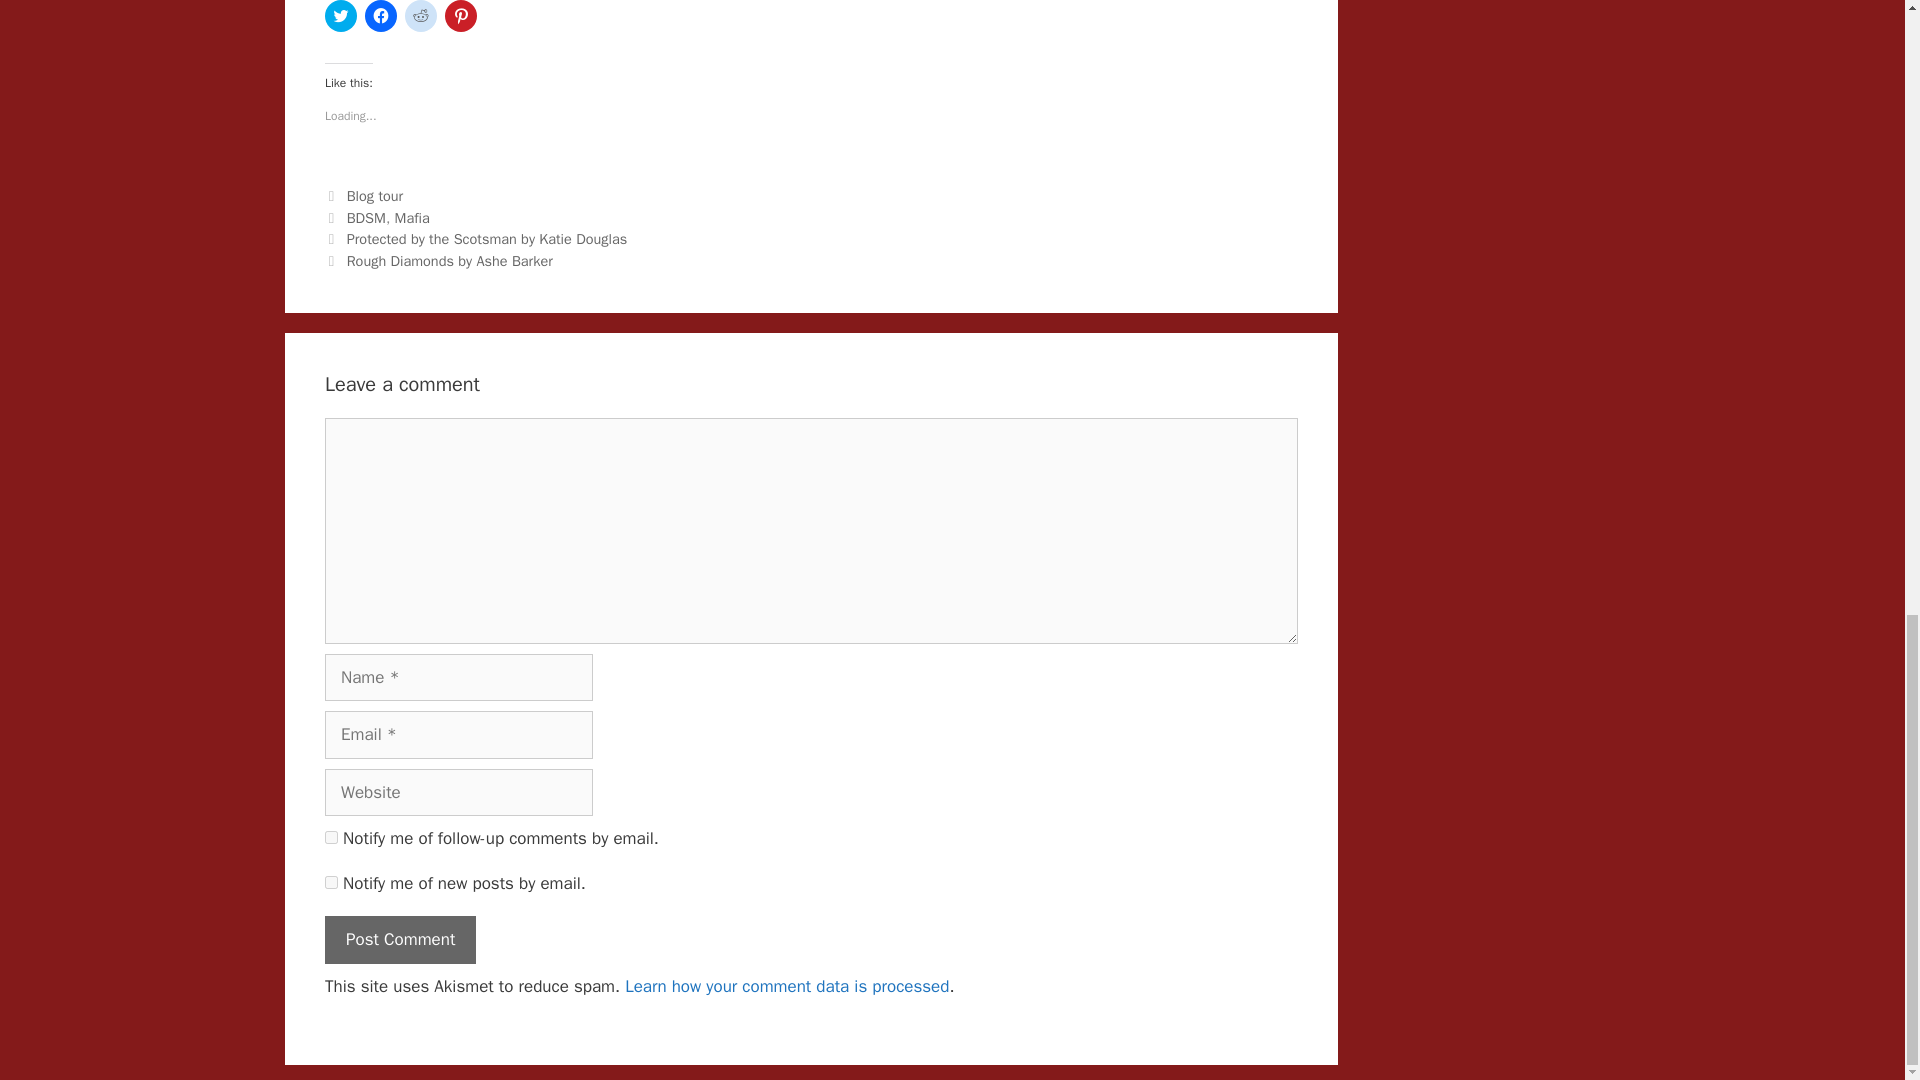 The width and height of the screenshot is (1920, 1080). What do you see at coordinates (400, 940) in the screenshot?
I see `Post Comment` at bounding box center [400, 940].